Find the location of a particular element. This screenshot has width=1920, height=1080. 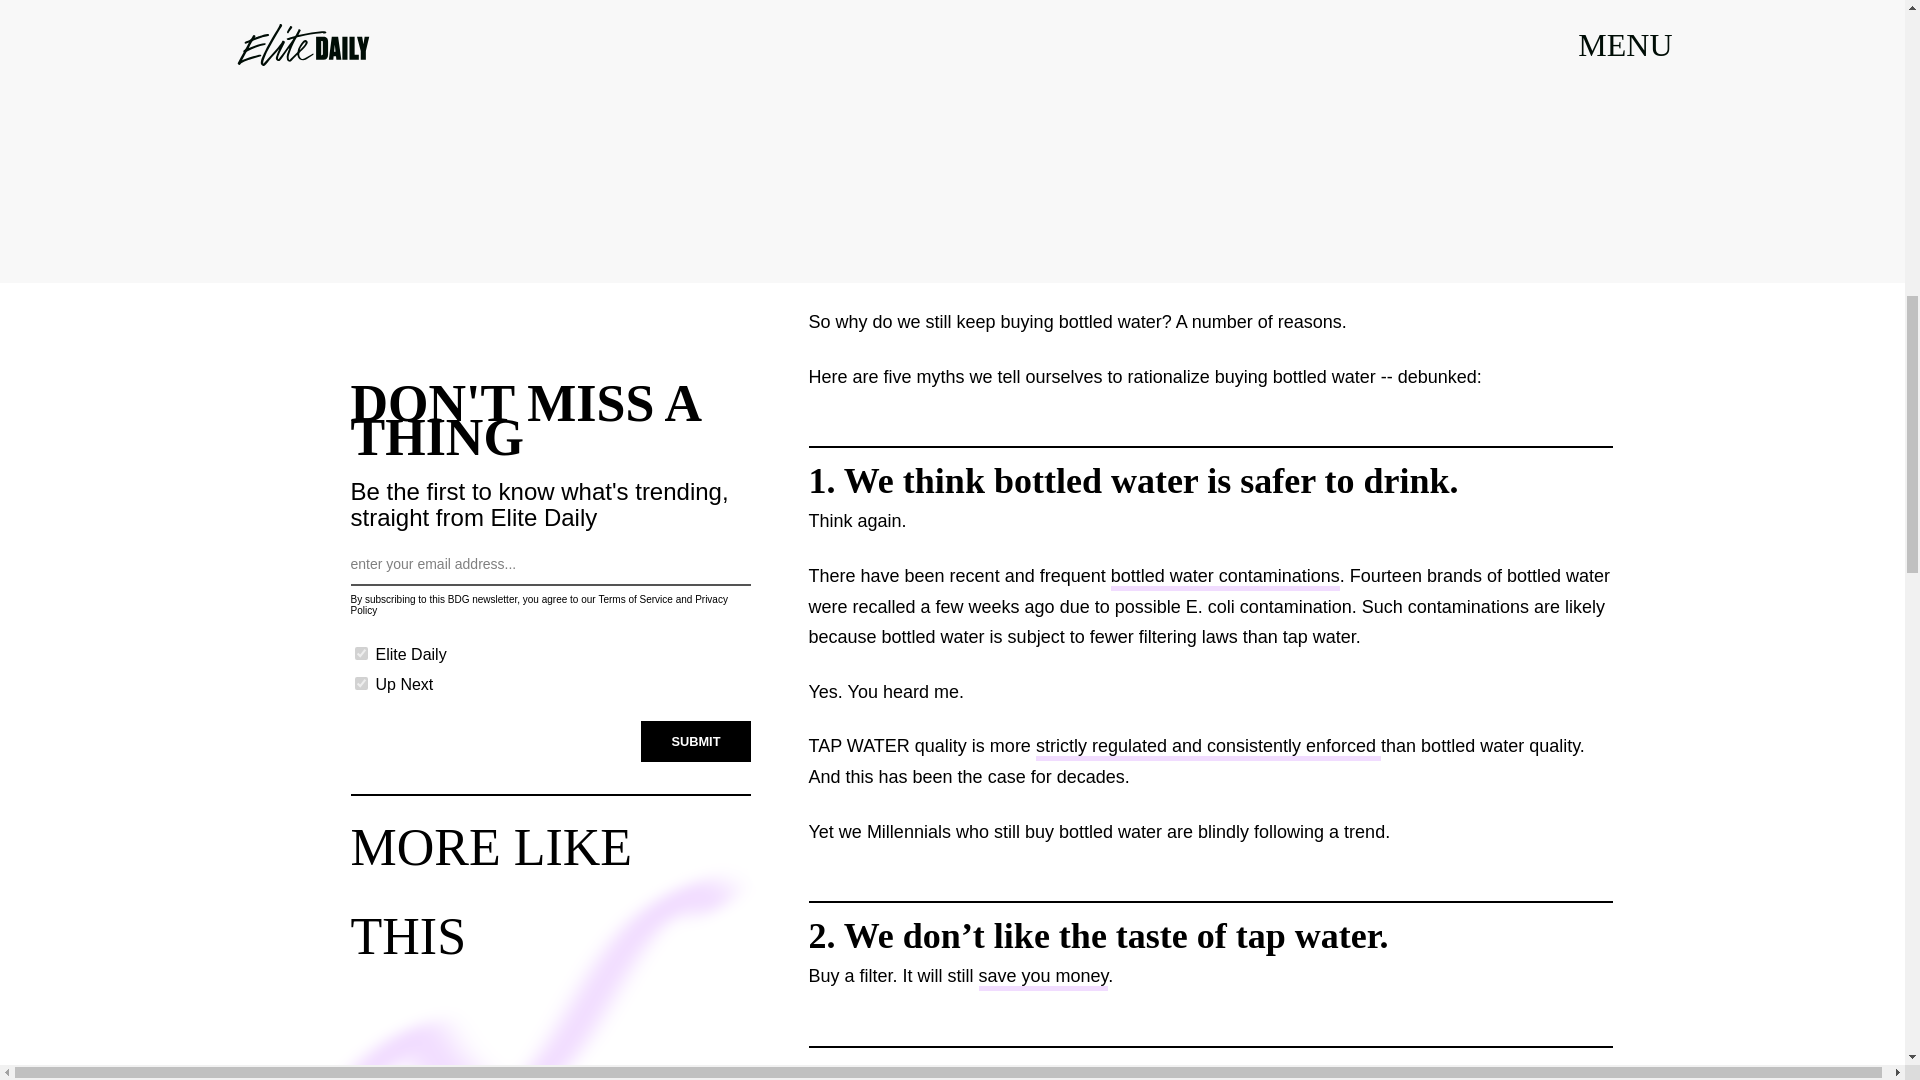

Privacy Policy is located at coordinates (538, 604).